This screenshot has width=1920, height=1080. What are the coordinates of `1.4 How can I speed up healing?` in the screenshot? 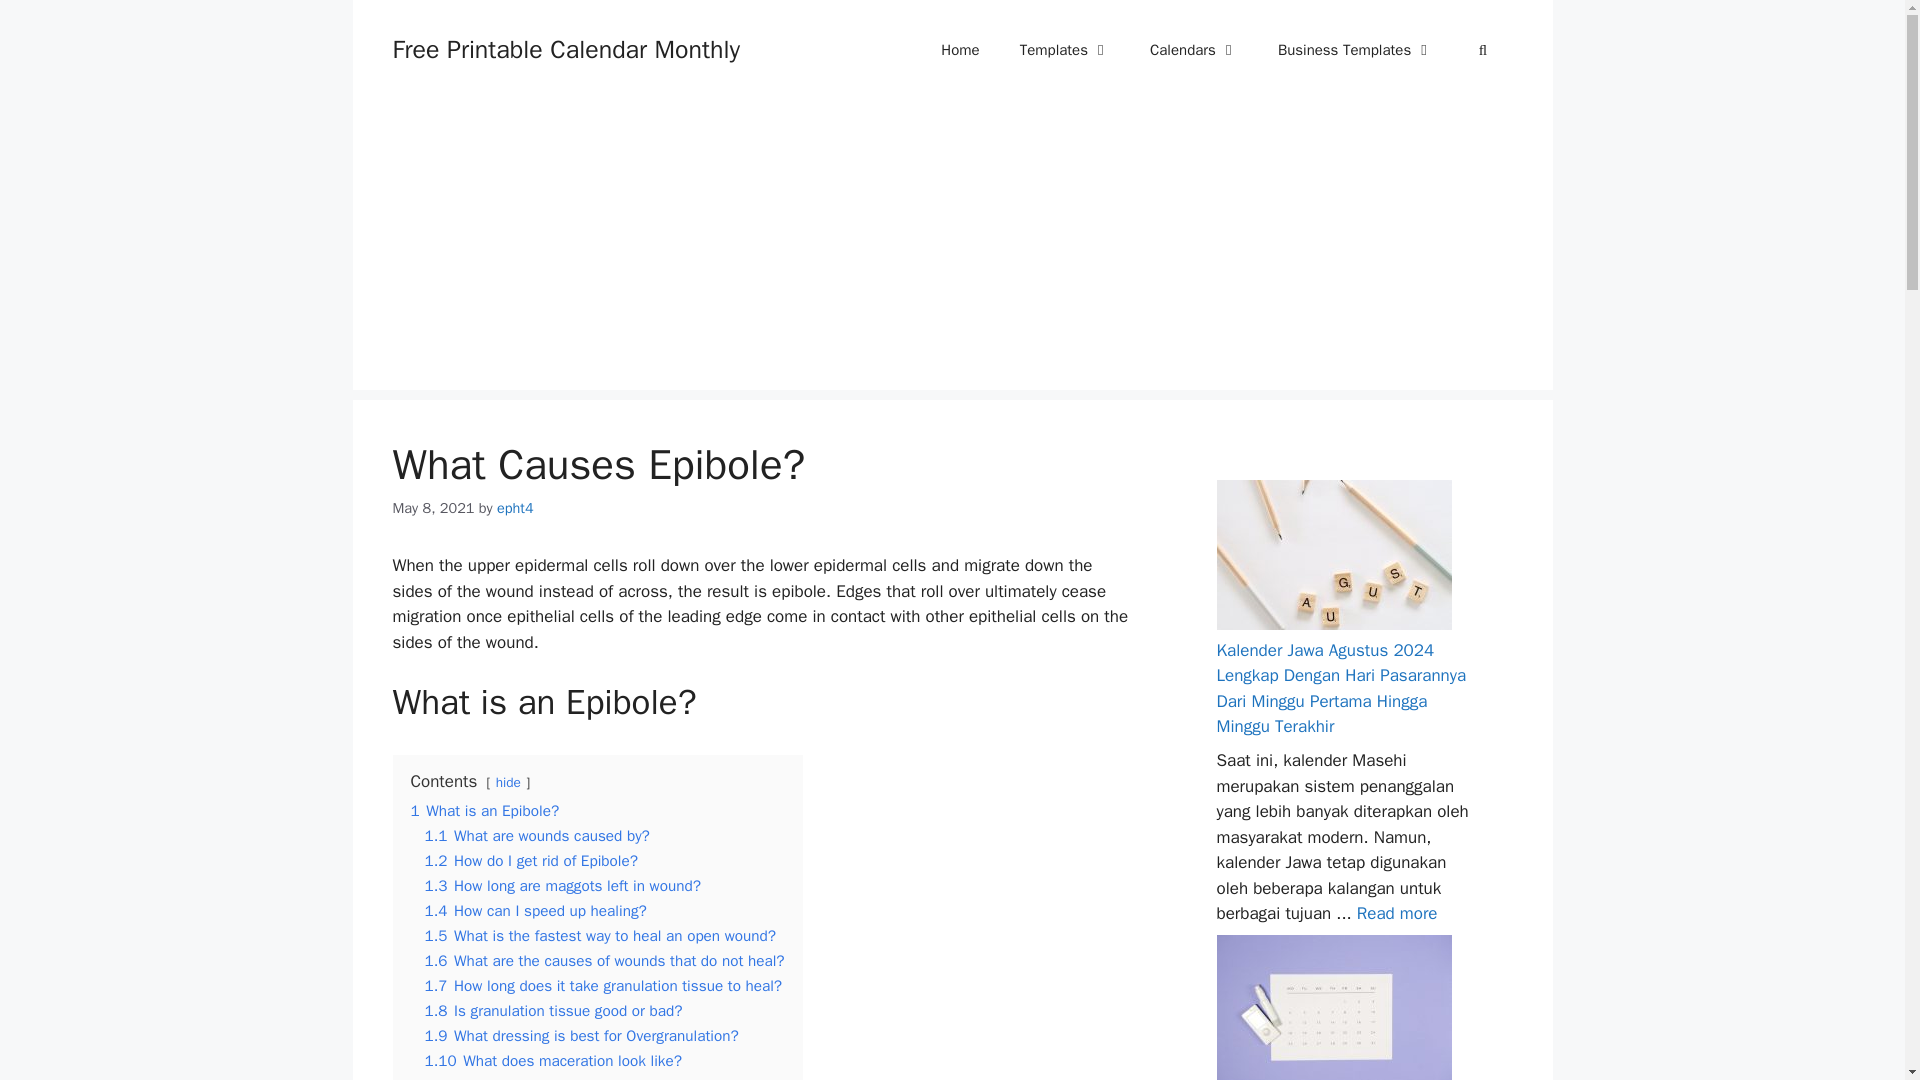 It's located at (534, 910).